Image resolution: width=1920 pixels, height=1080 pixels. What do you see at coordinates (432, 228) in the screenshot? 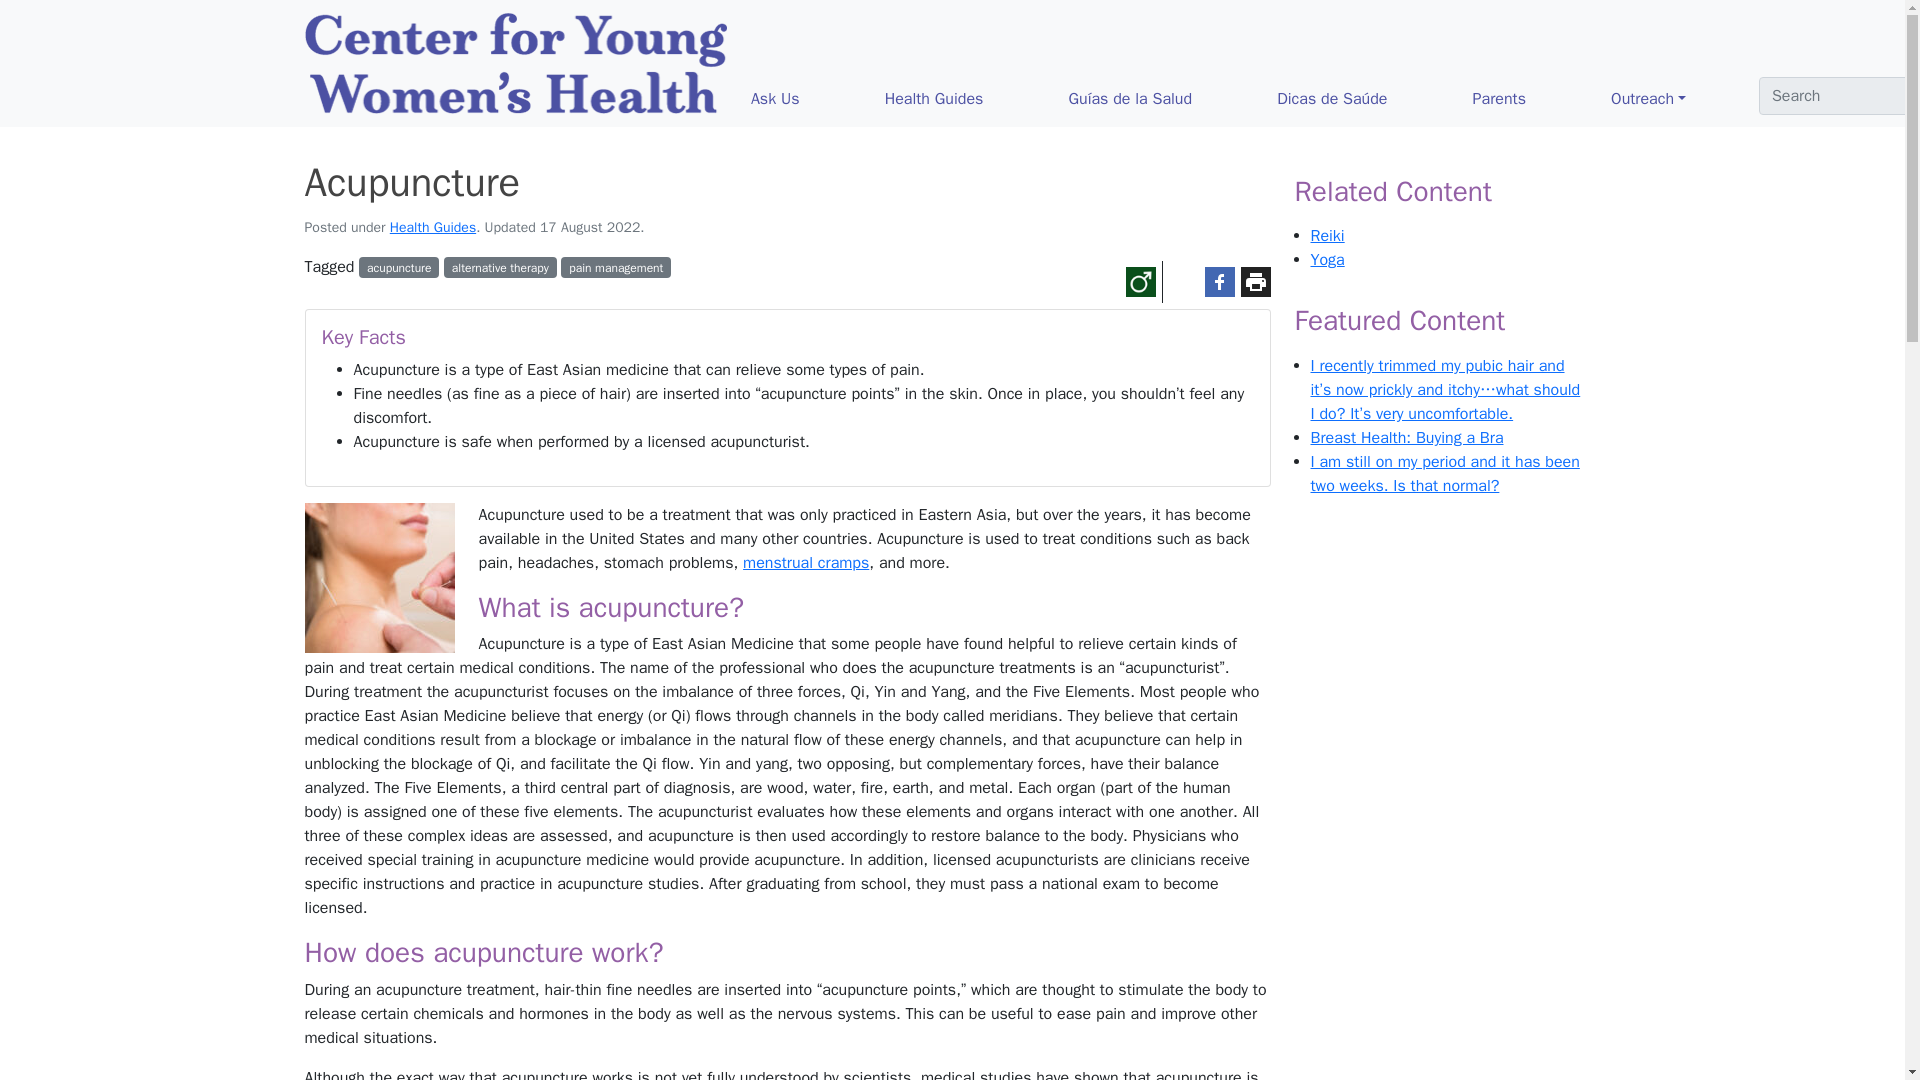
I see `Health Guides` at bounding box center [432, 228].